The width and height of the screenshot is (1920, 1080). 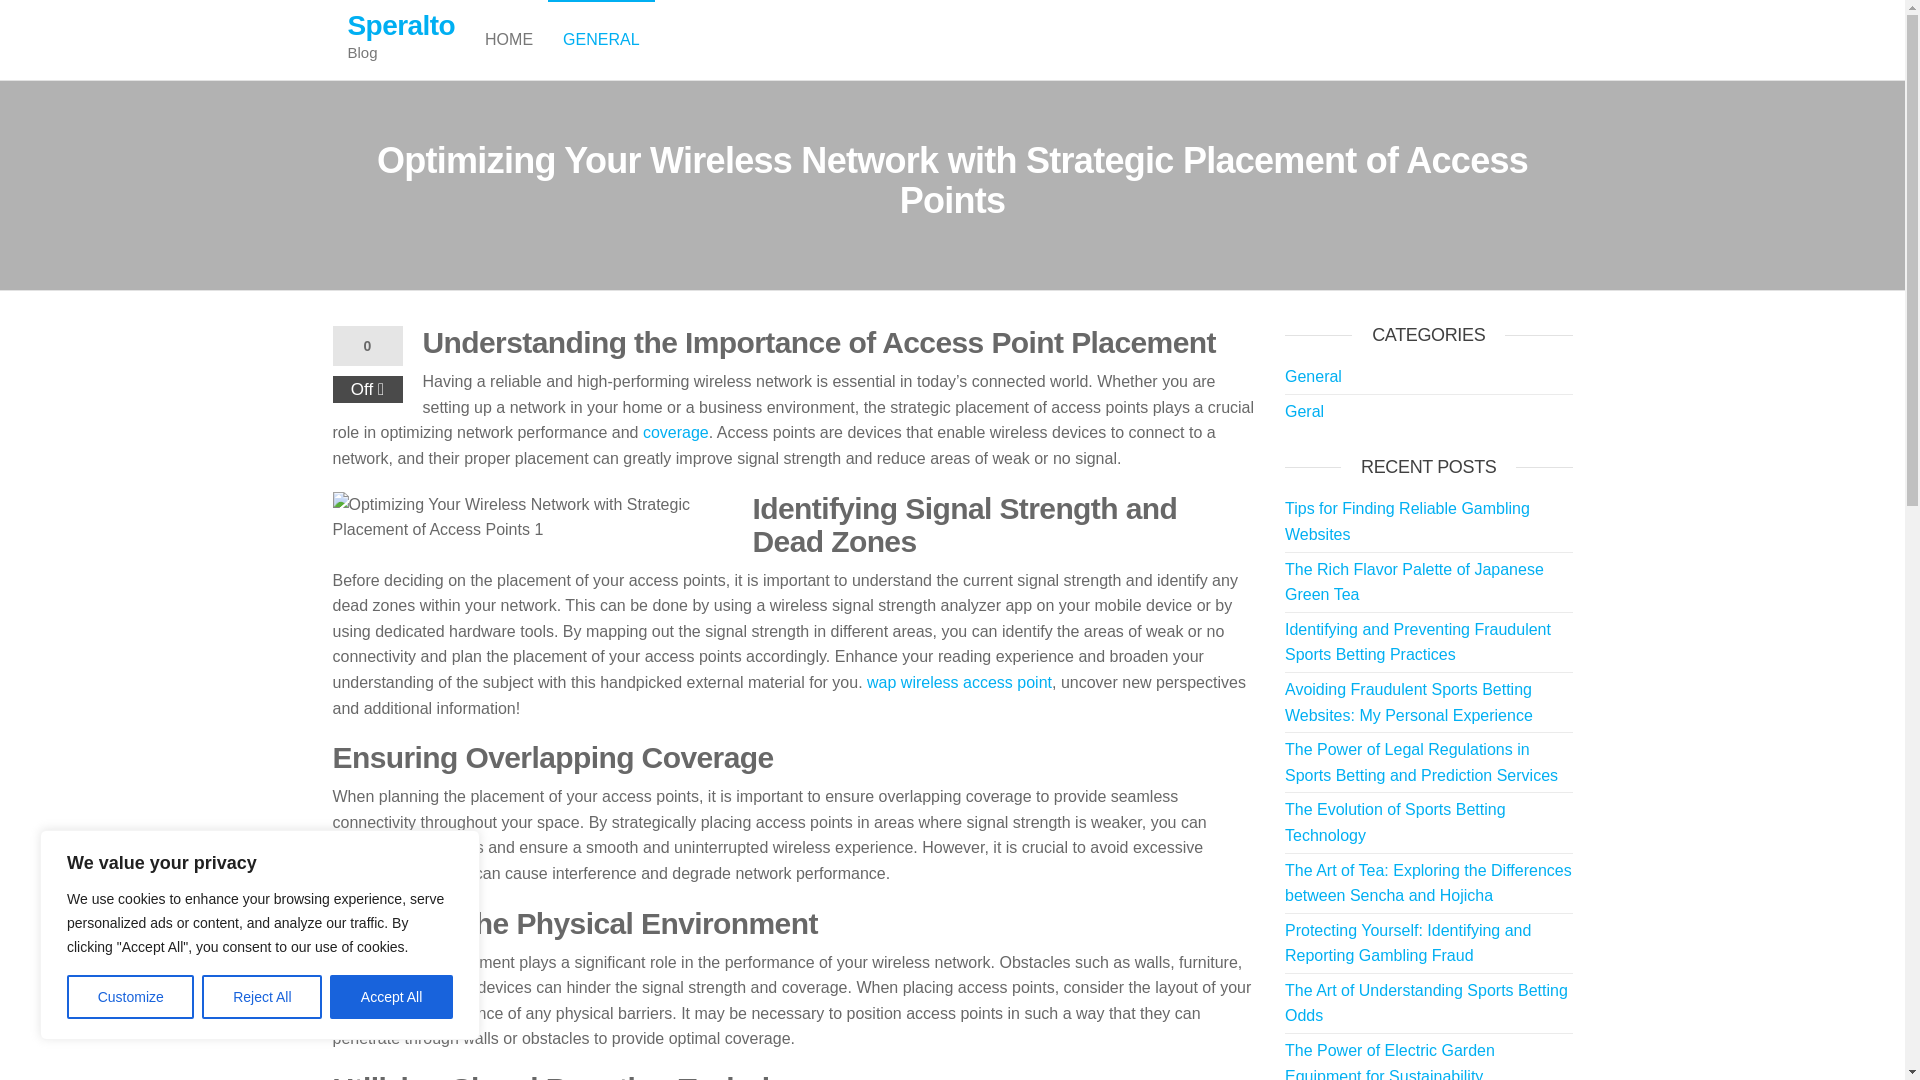 I want to click on wap wireless access point, so click(x=960, y=682).